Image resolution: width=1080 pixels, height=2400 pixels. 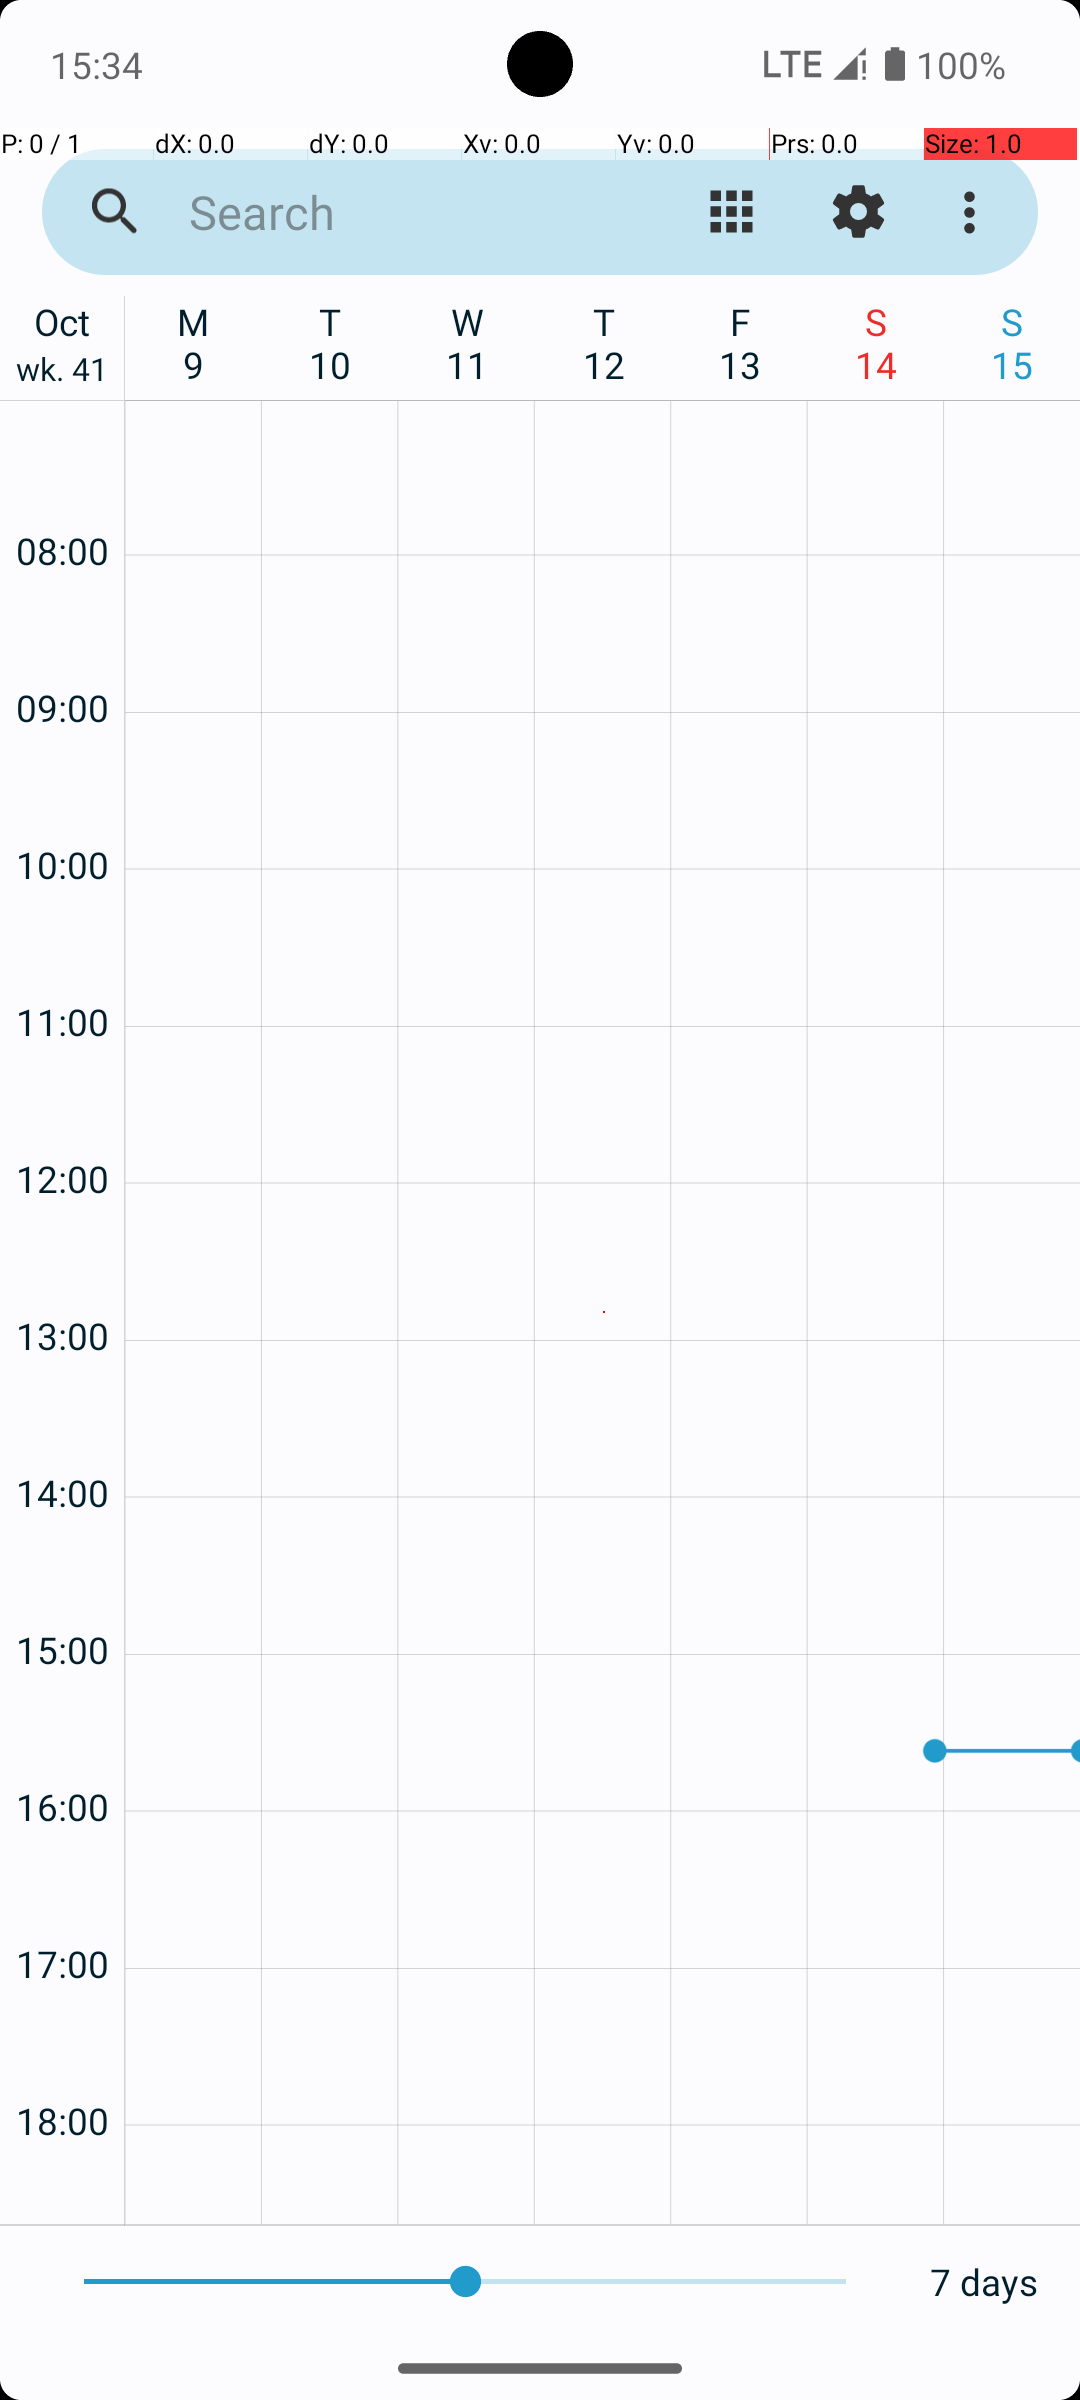 I want to click on S
14, so click(x=876, y=343).